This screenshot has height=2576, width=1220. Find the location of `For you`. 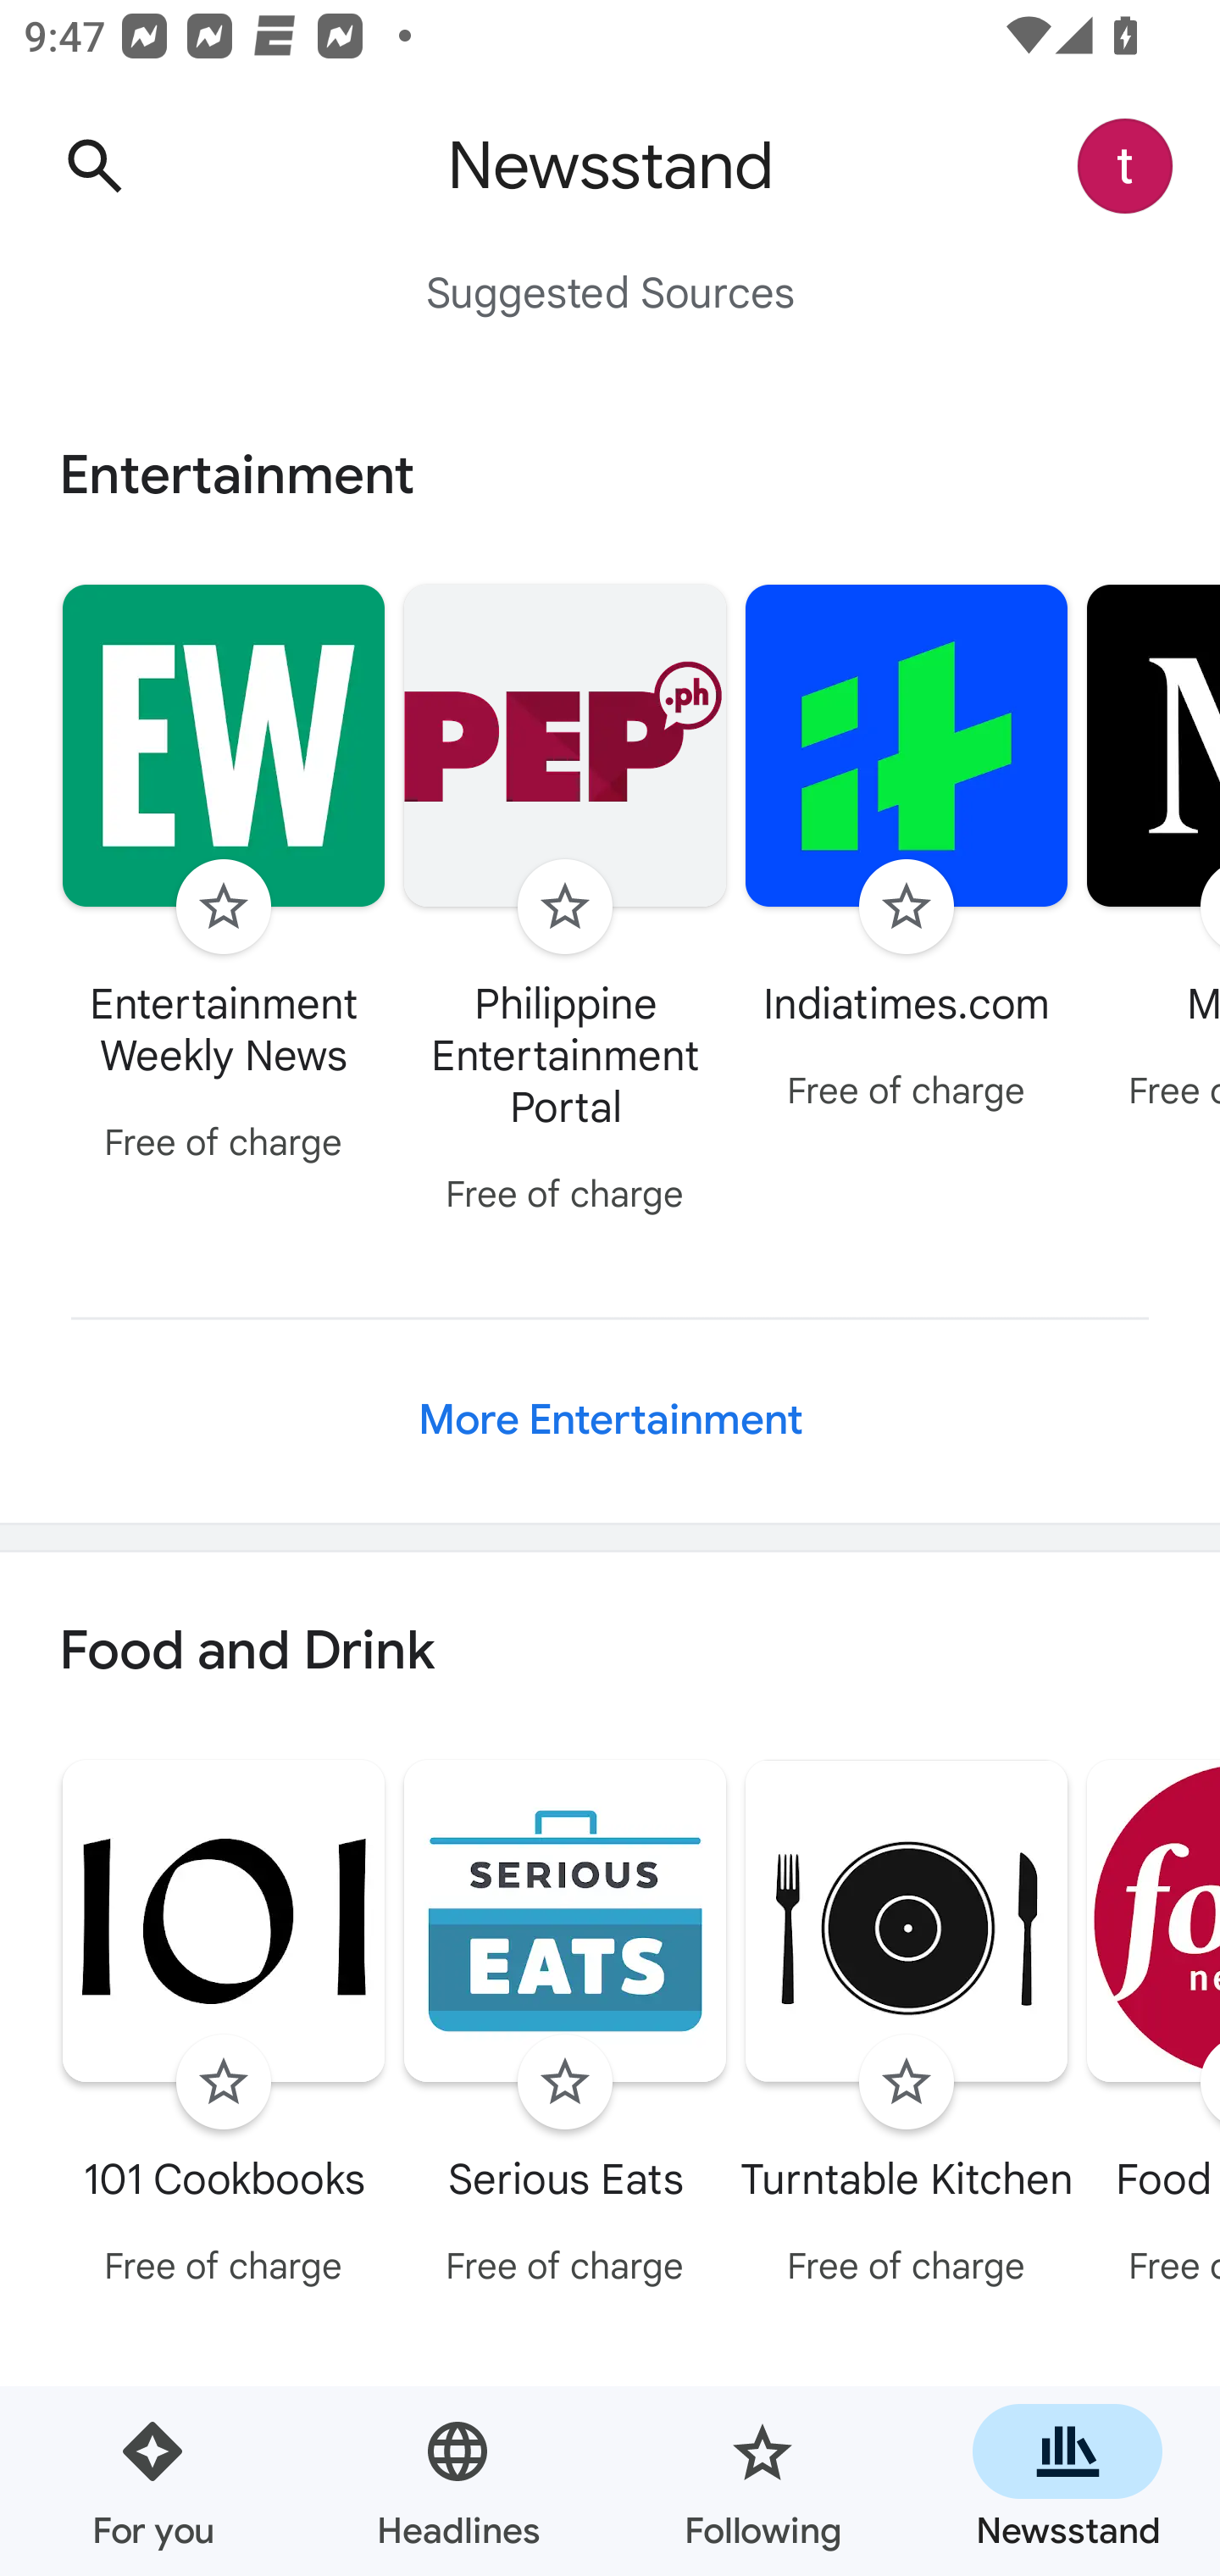

For you is located at coordinates (152, 2481).